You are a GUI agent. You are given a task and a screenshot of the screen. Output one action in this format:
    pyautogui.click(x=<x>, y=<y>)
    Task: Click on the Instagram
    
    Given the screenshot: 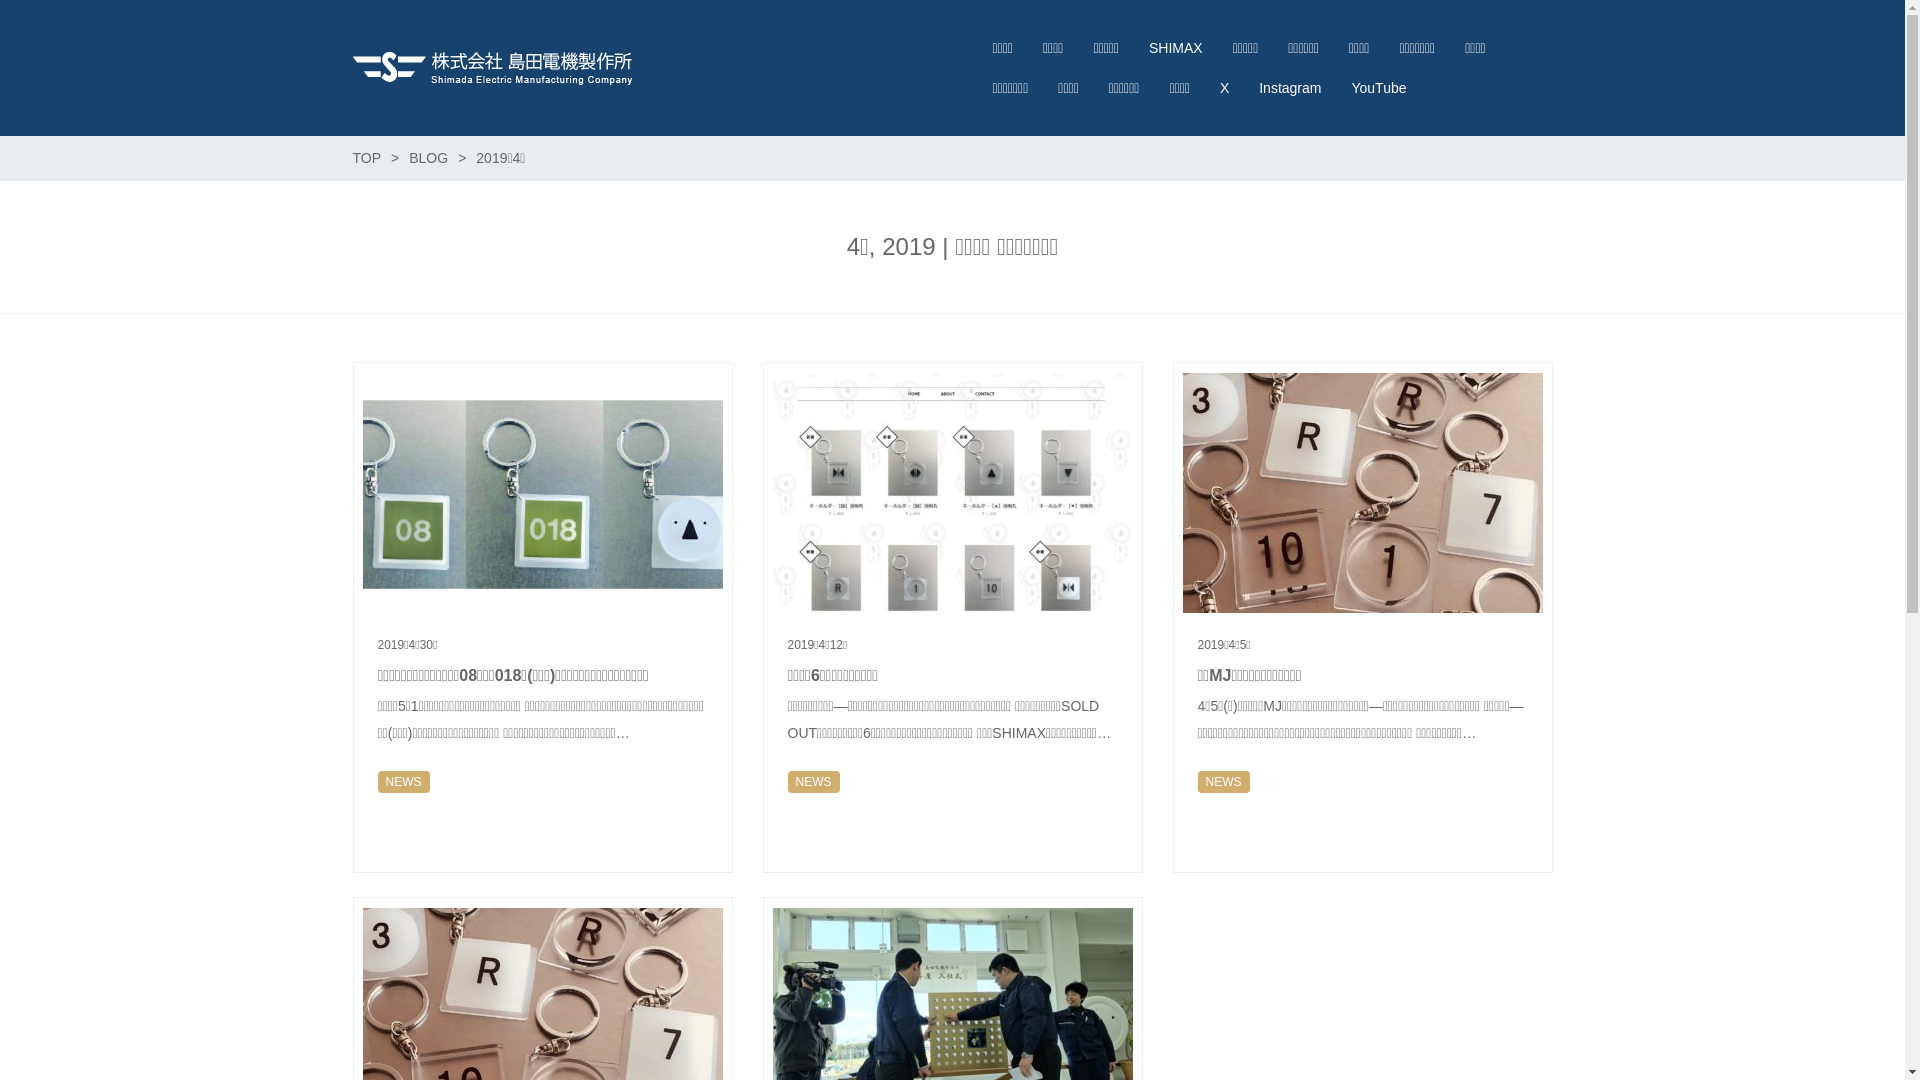 What is the action you would take?
    pyautogui.click(x=1290, y=88)
    